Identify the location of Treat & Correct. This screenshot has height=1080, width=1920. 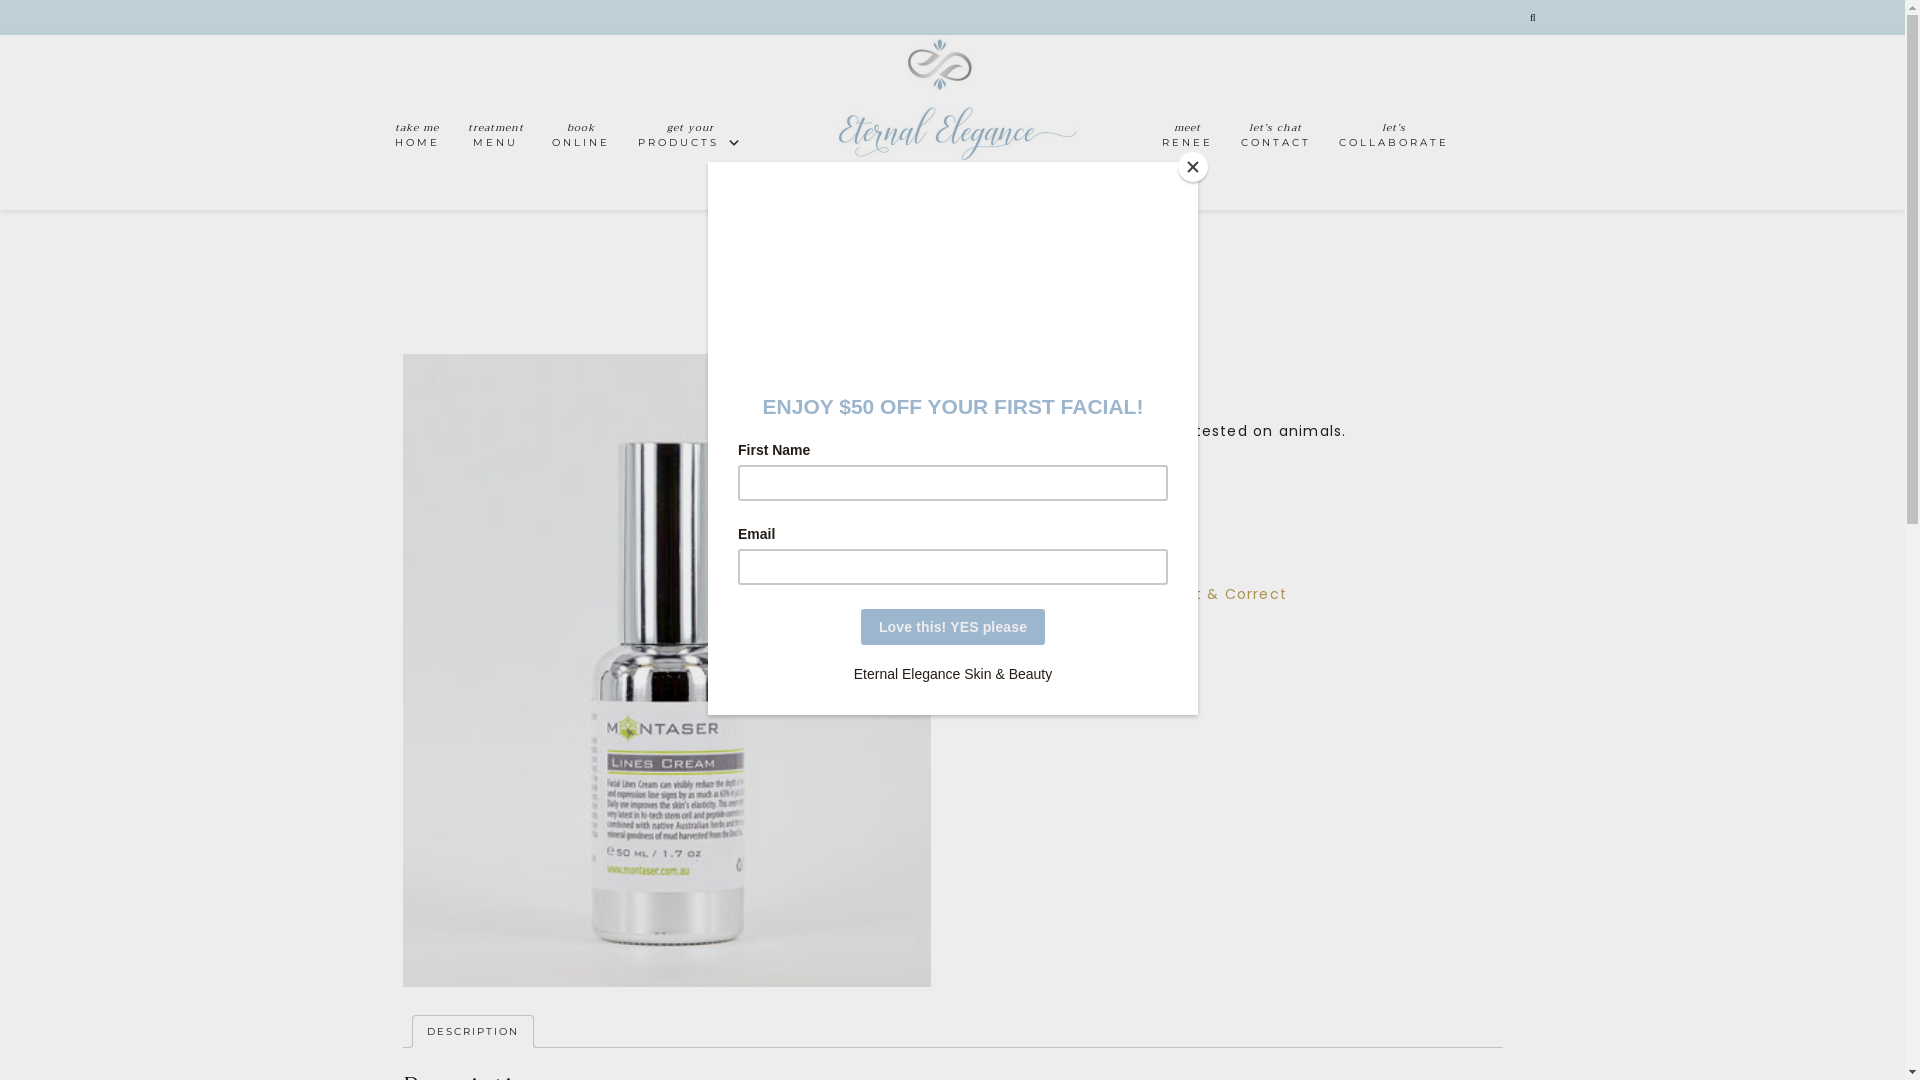
(1222, 594).